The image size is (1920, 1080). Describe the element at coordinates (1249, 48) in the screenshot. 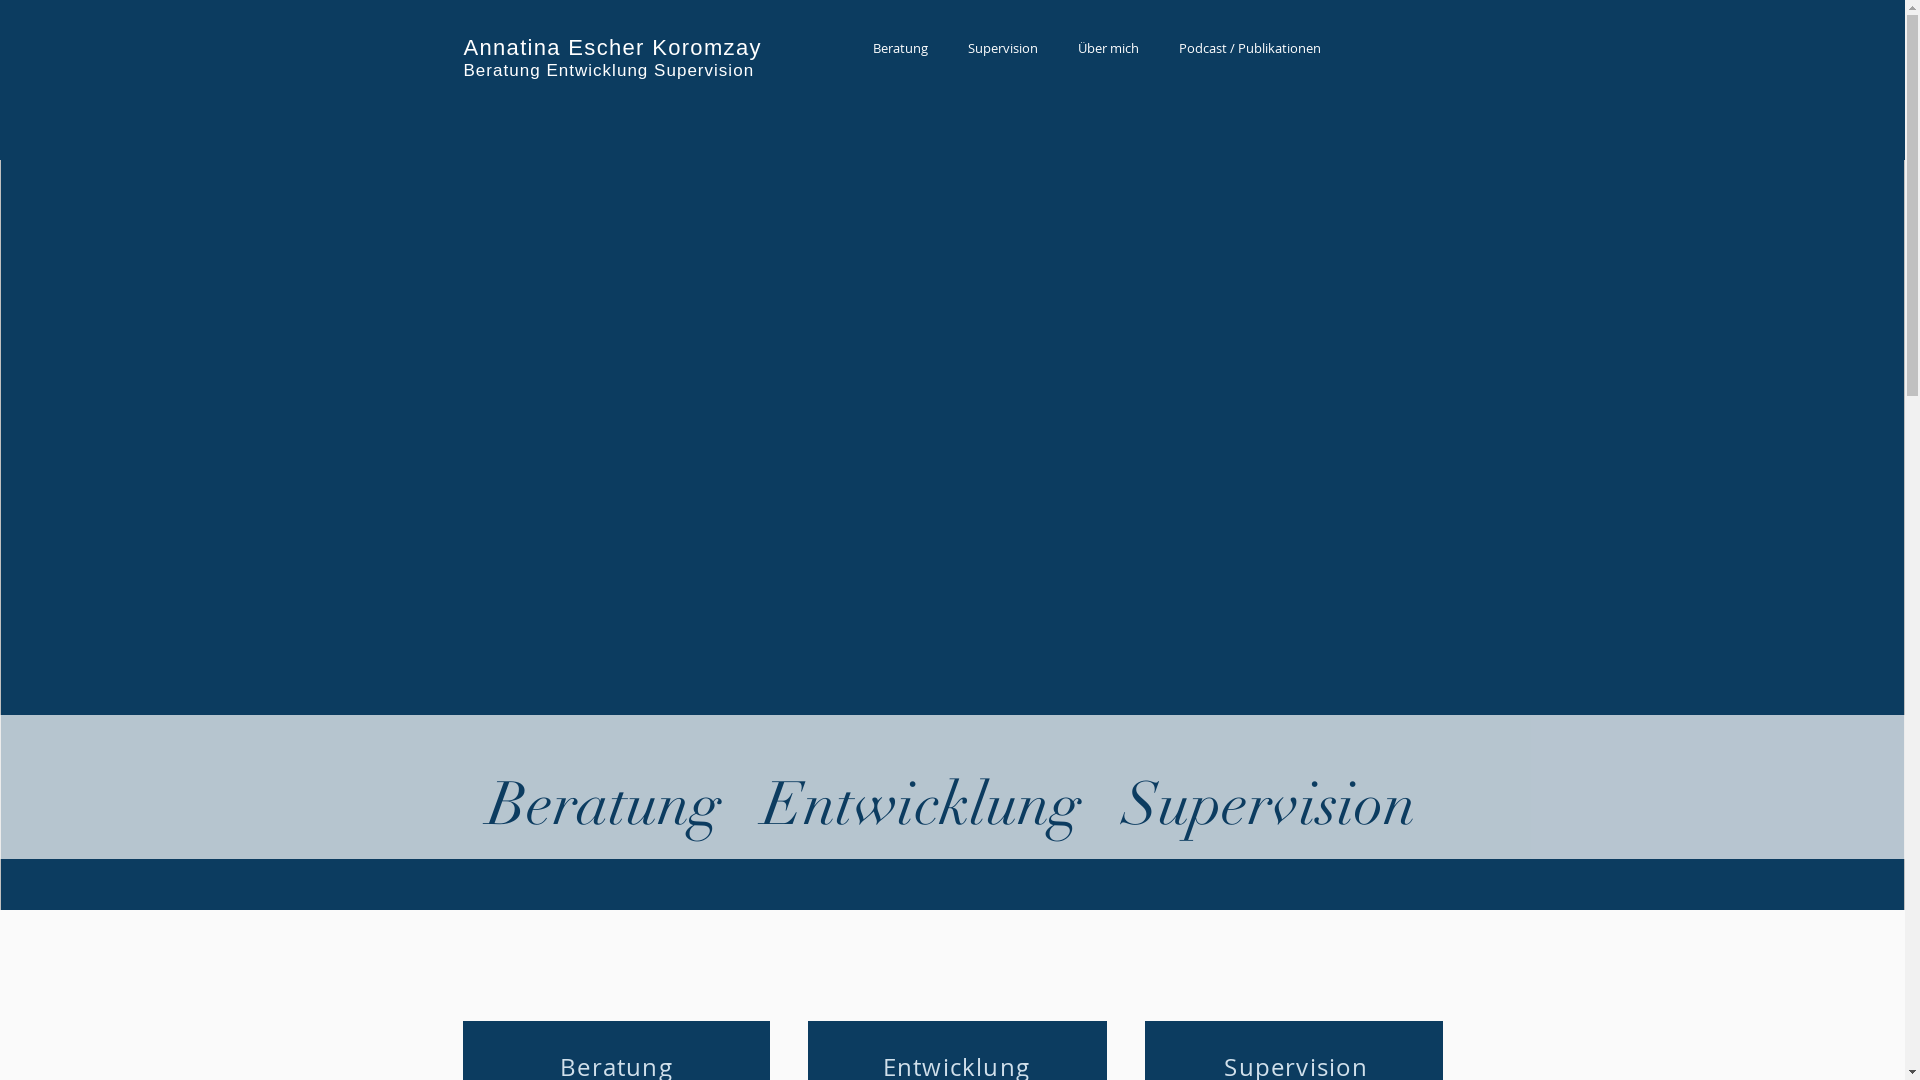

I see `Podcast / Publikationen` at that location.